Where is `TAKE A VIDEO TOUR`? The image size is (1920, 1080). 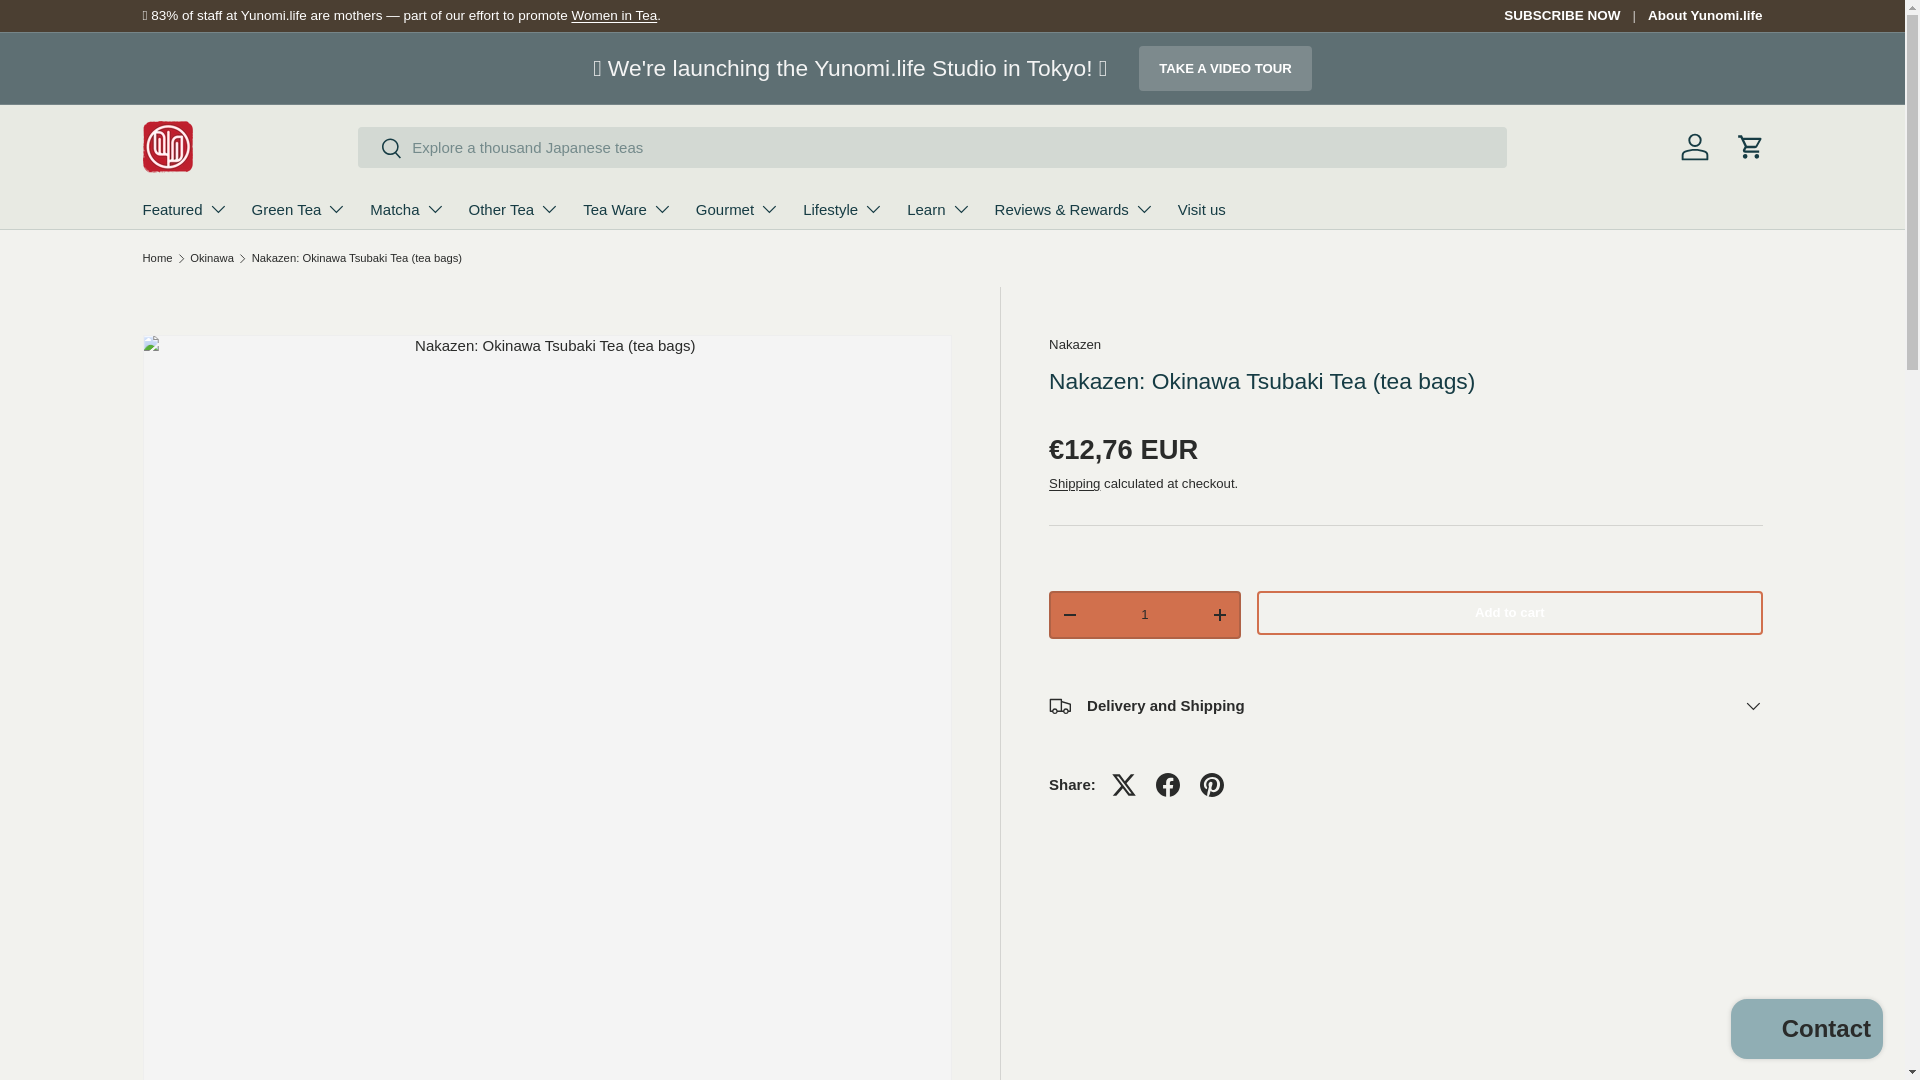
TAKE A VIDEO TOUR is located at coordinates (1224, 68).